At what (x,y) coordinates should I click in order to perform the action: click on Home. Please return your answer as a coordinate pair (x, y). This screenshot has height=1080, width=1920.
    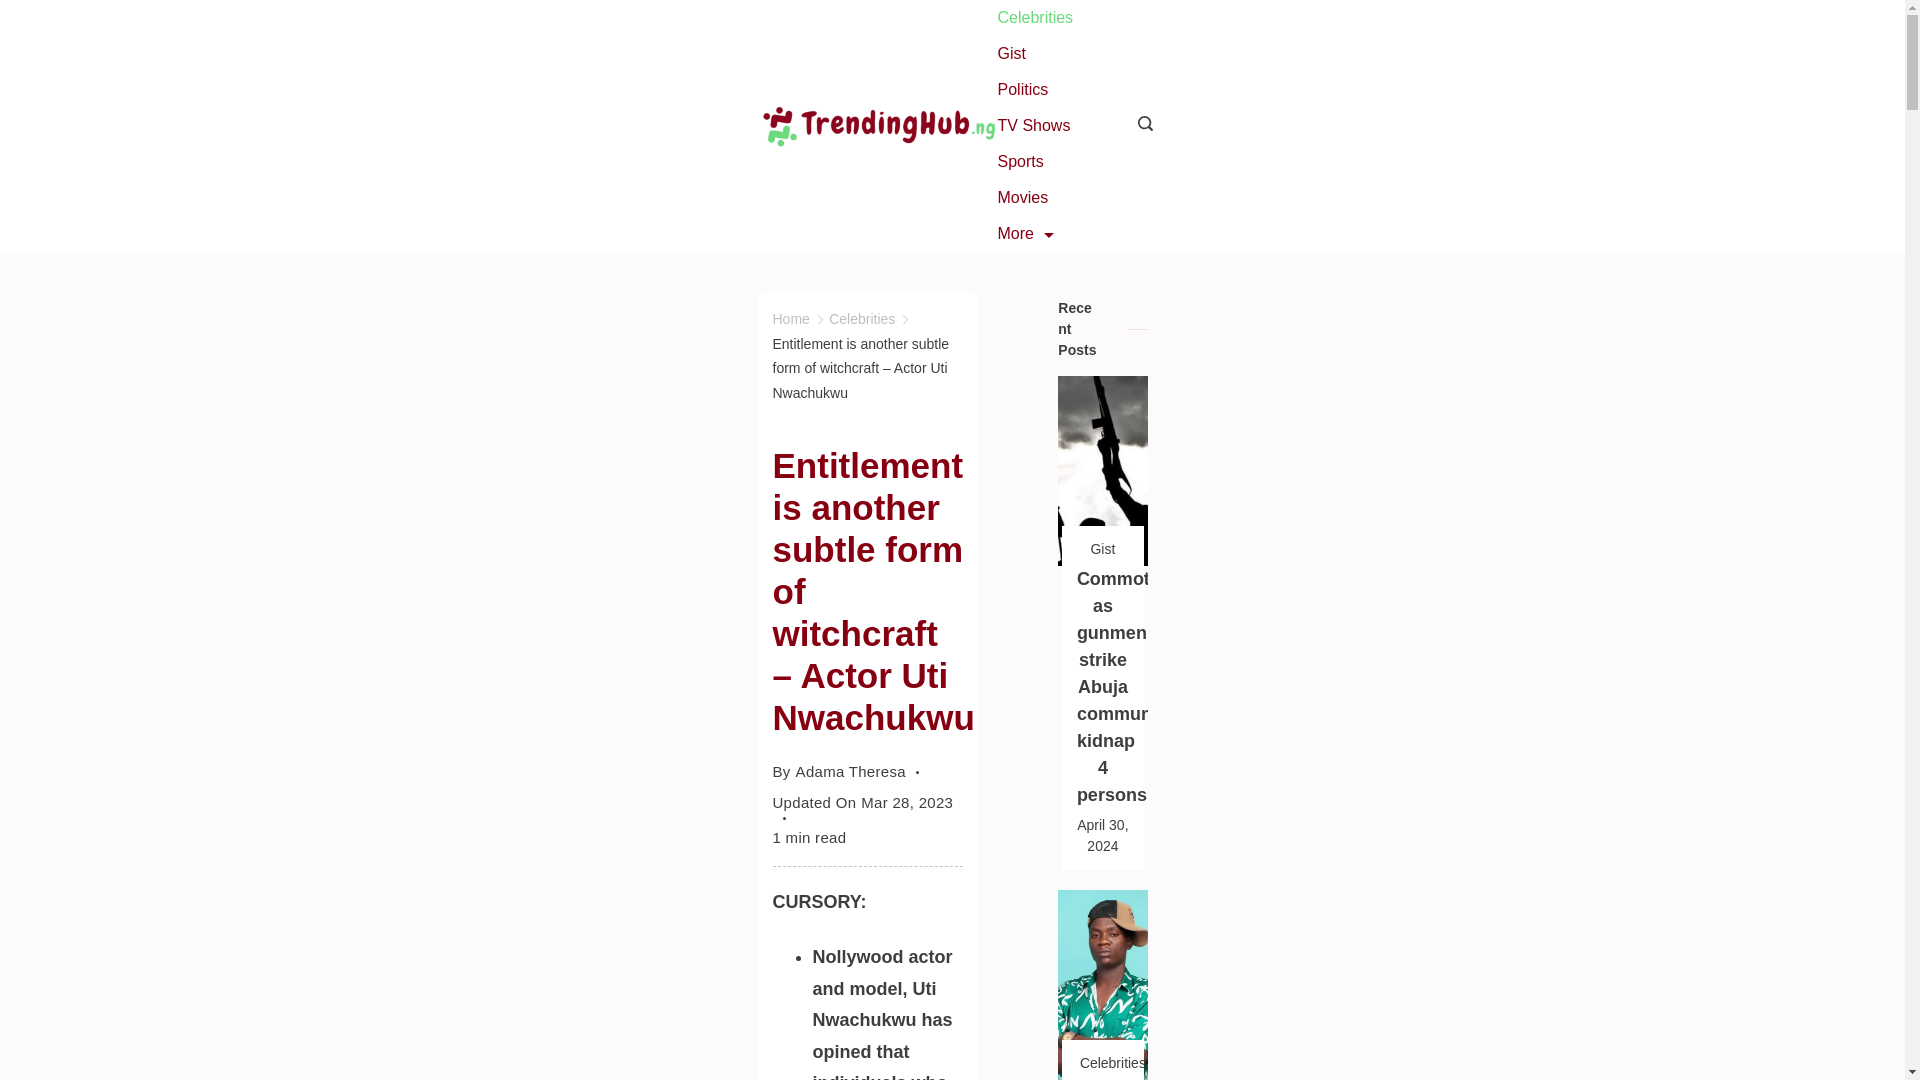
    Looking at the image, I should click on (790, 319).